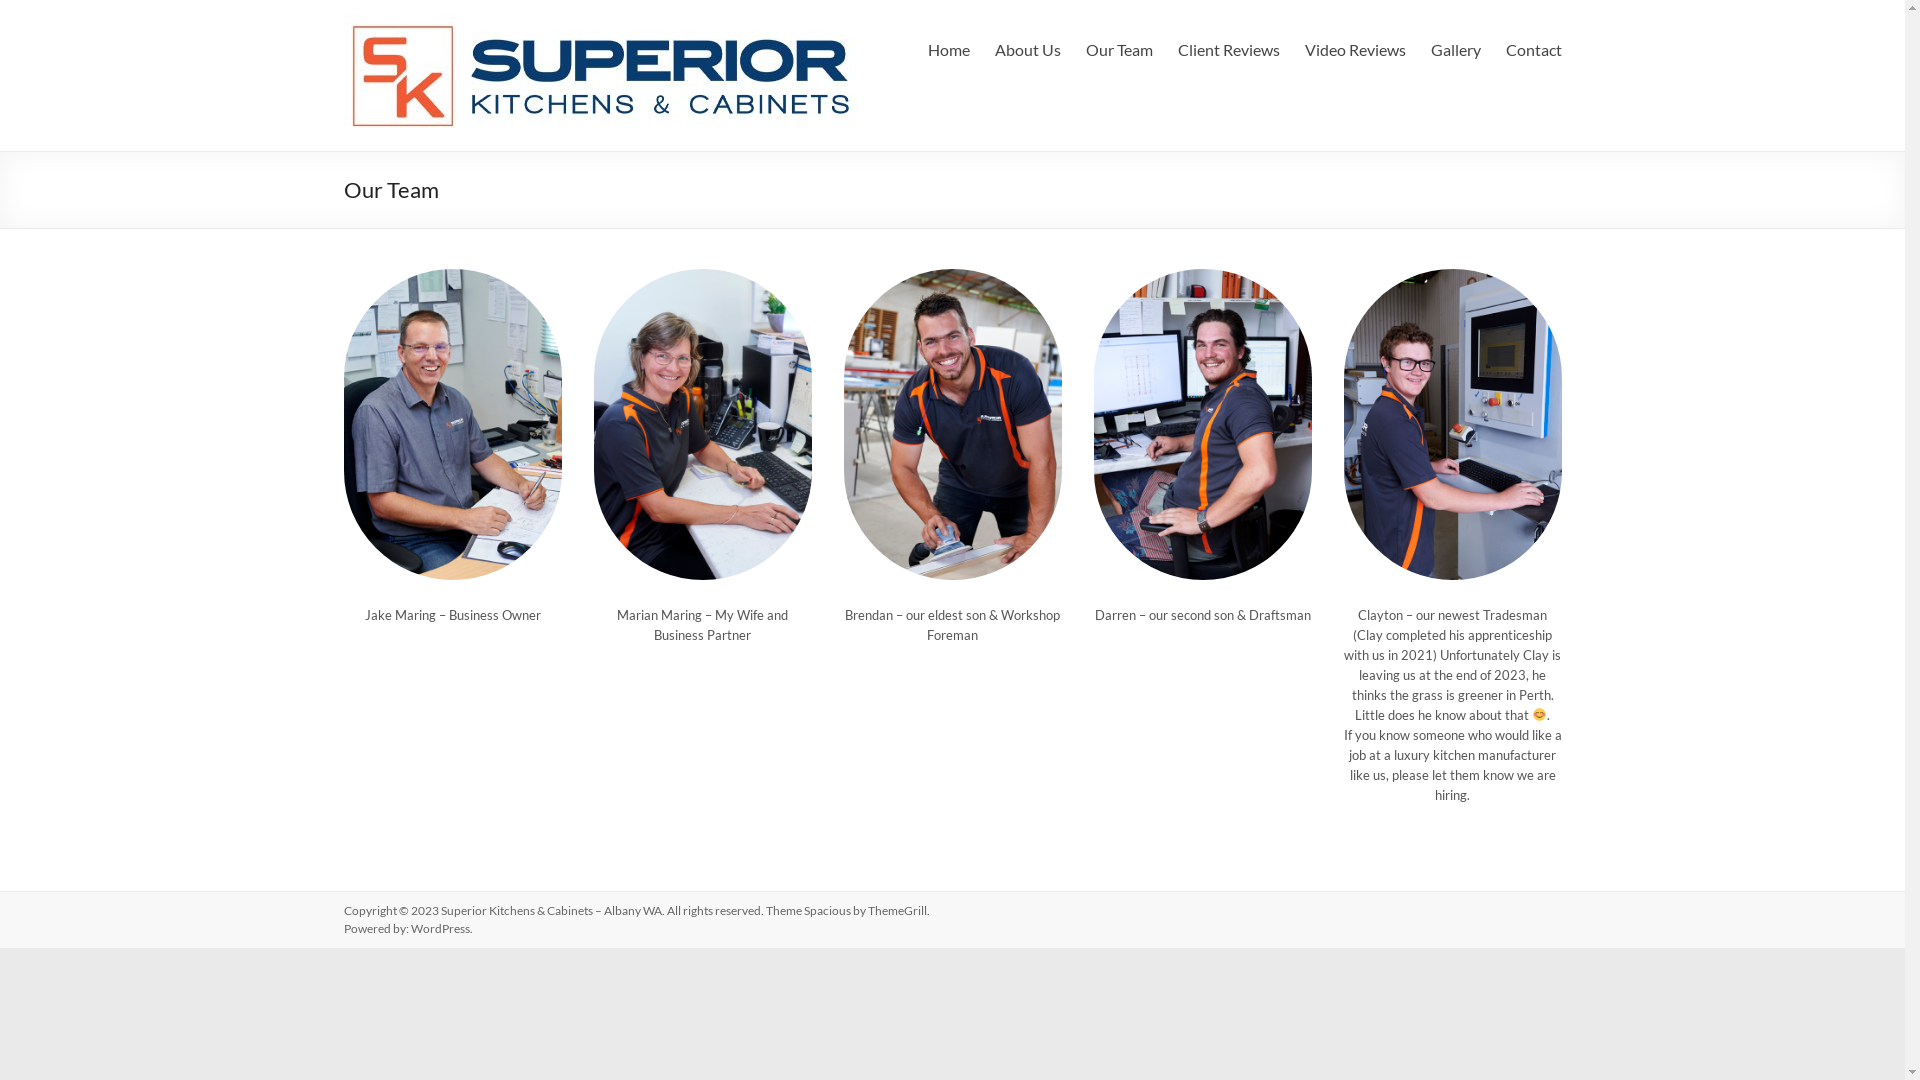 The width and height of the screenshot is (1920, 1080). I want to click on Video Reviews, so click(1354, 50).